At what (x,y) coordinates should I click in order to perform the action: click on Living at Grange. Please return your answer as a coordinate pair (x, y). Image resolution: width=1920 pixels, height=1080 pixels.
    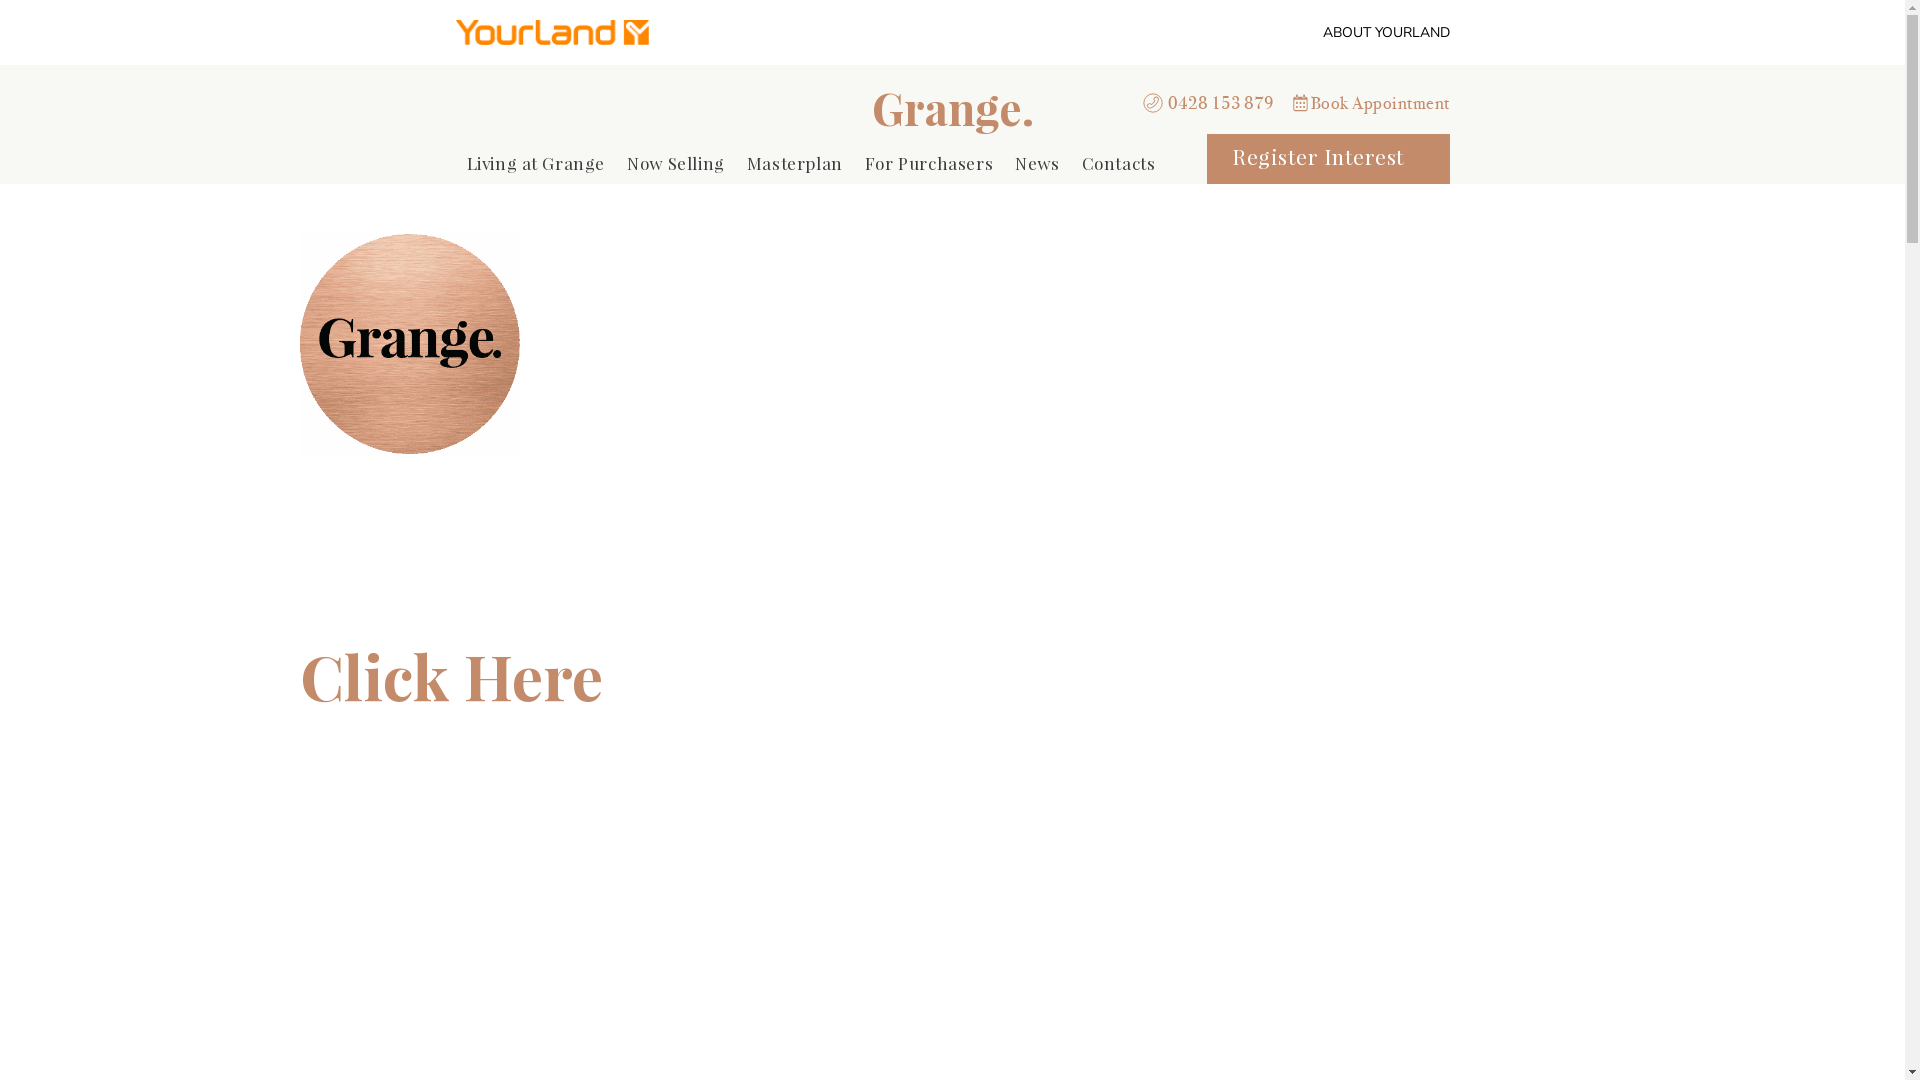
    Looking at the image, I should click on (536, 165).